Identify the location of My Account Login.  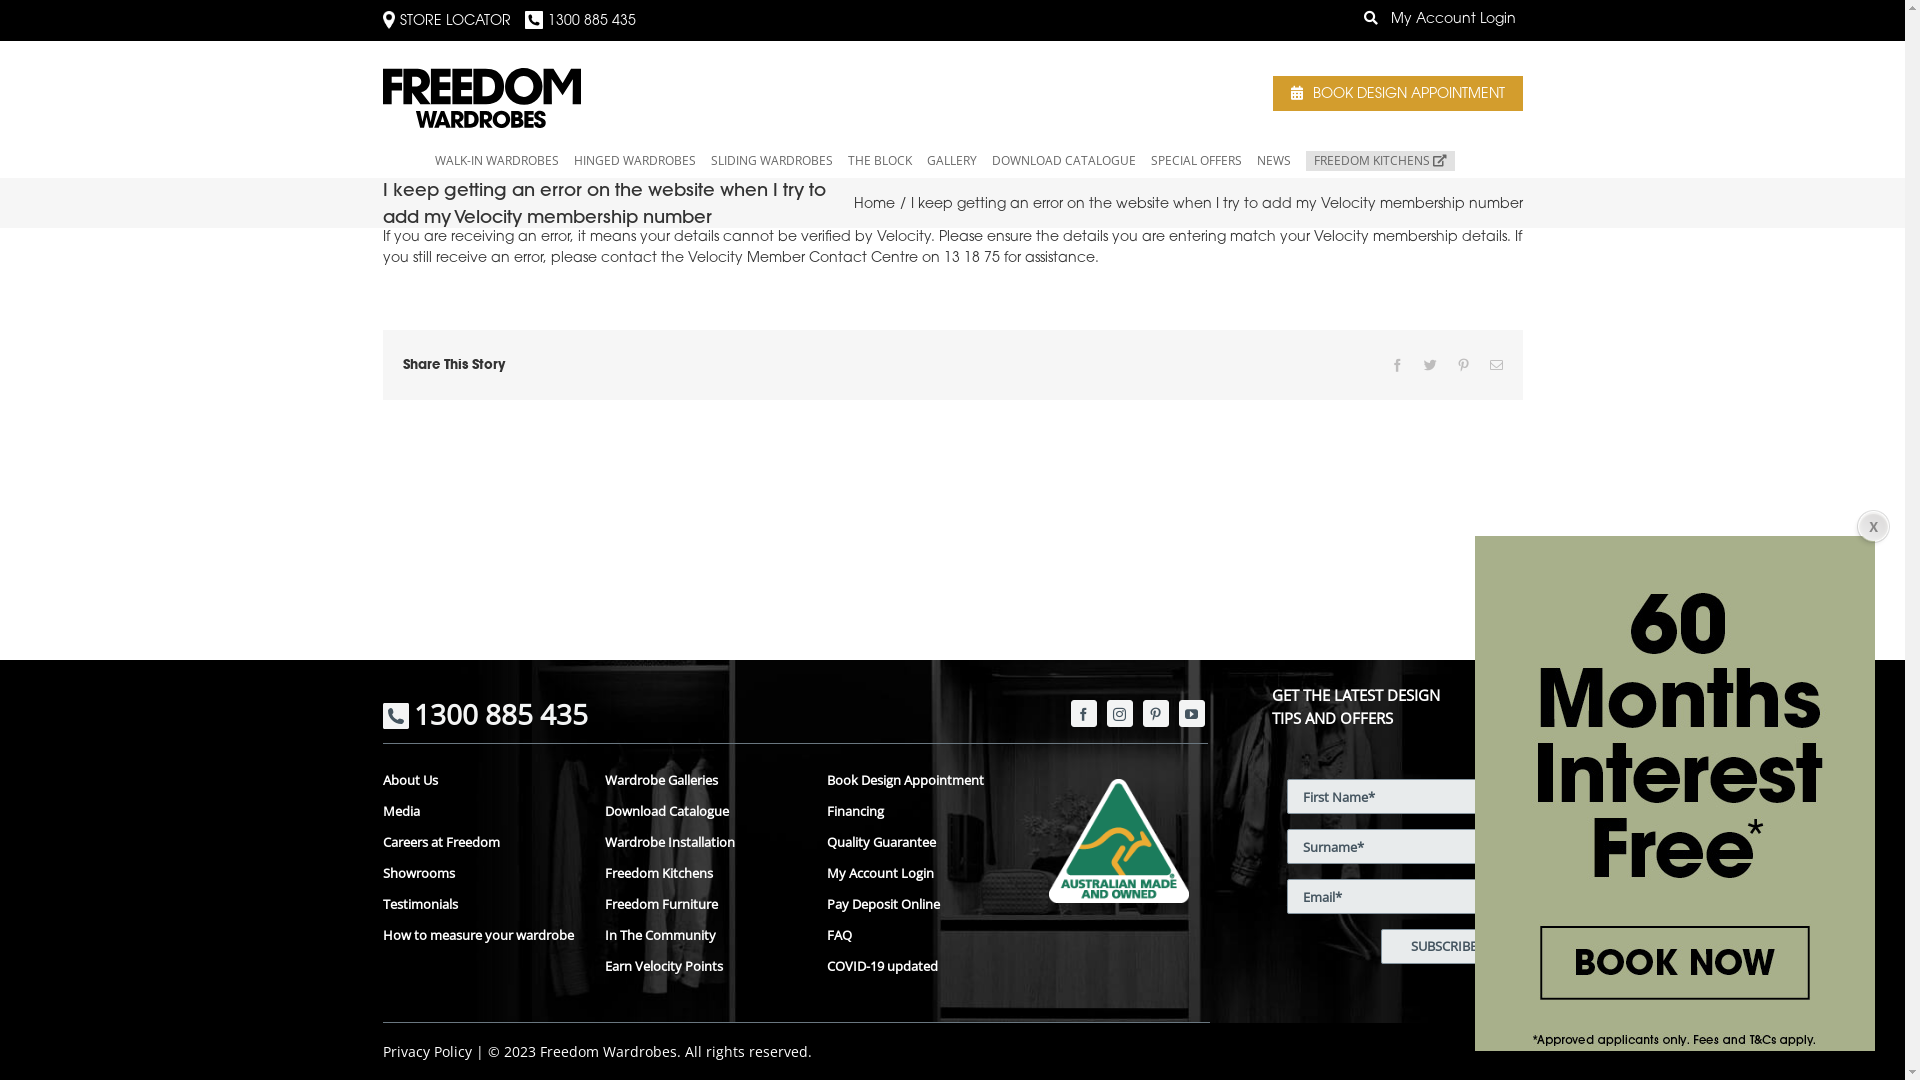
(1452, 20).